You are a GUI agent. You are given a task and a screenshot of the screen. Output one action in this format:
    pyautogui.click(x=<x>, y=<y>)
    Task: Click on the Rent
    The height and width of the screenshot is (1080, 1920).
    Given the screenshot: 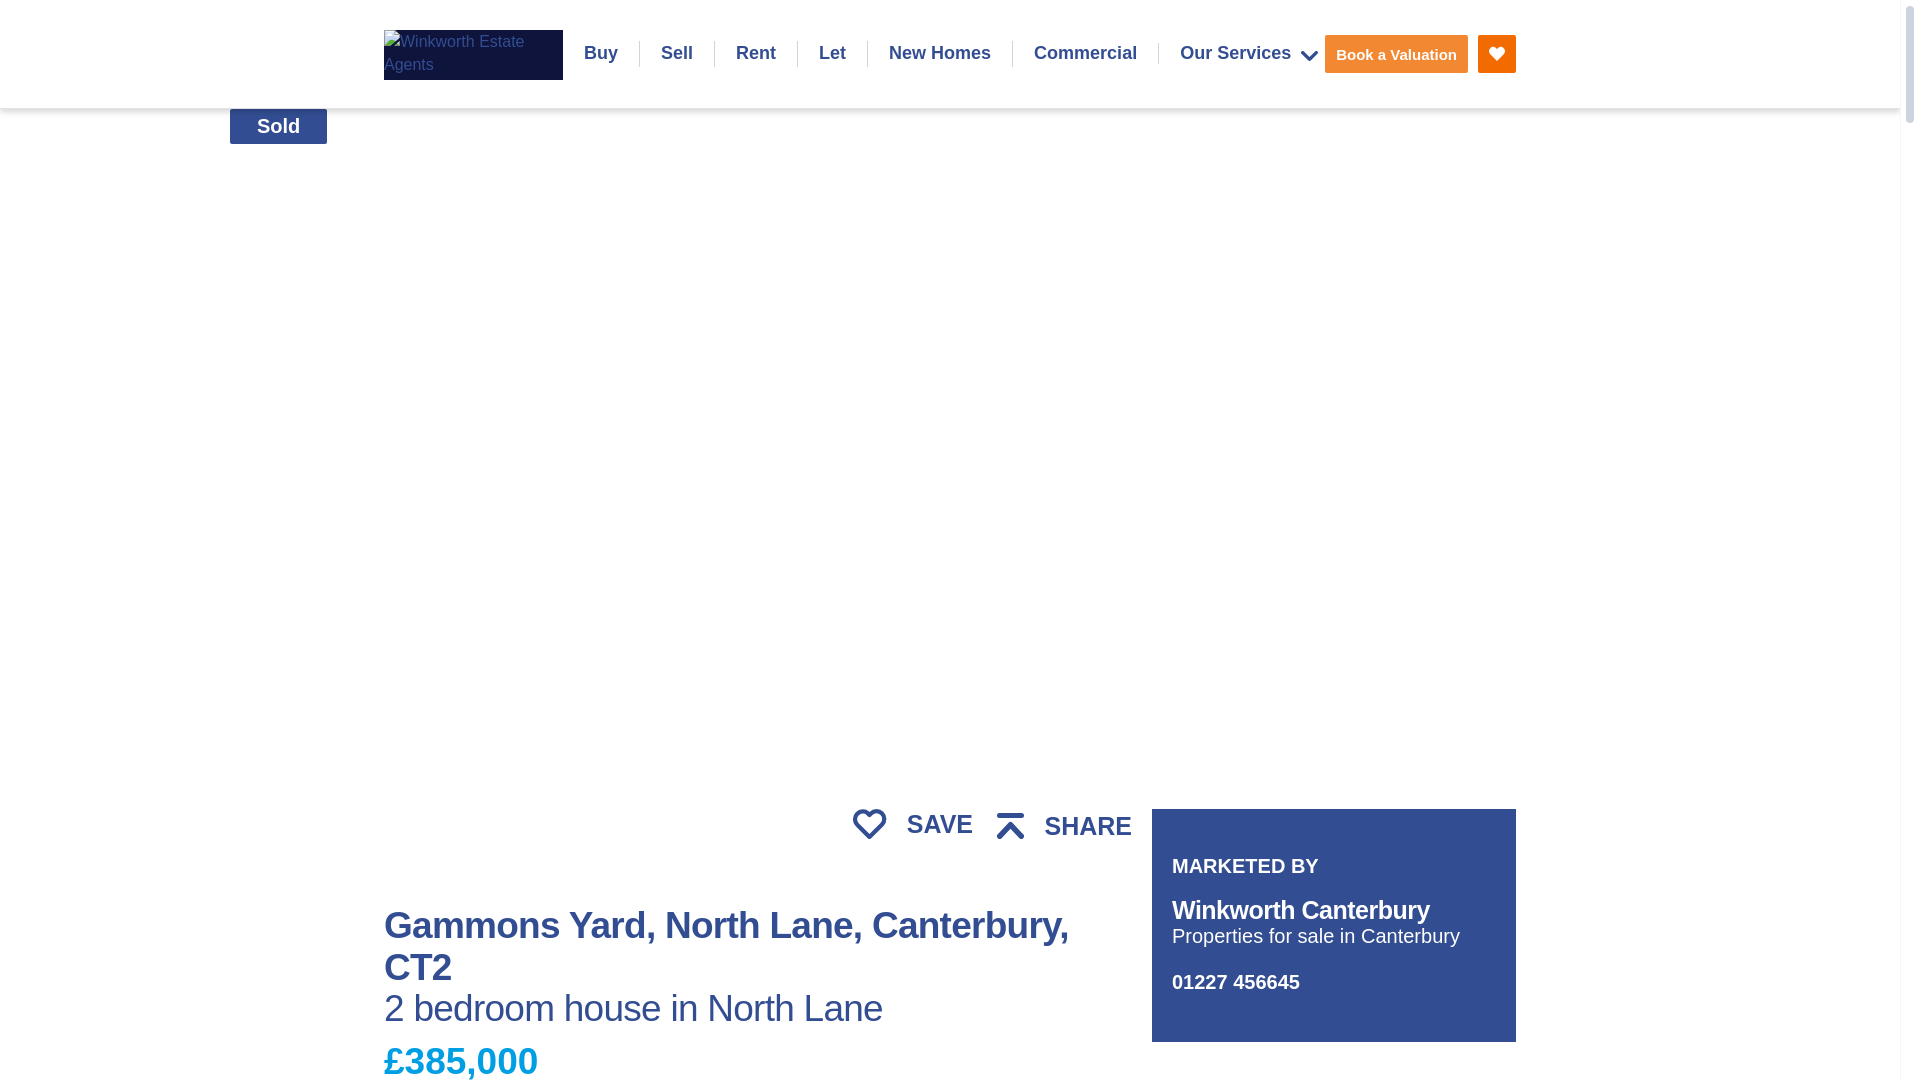 What is the action you would take?
    pyautogui.click(x=755, y=54)
    